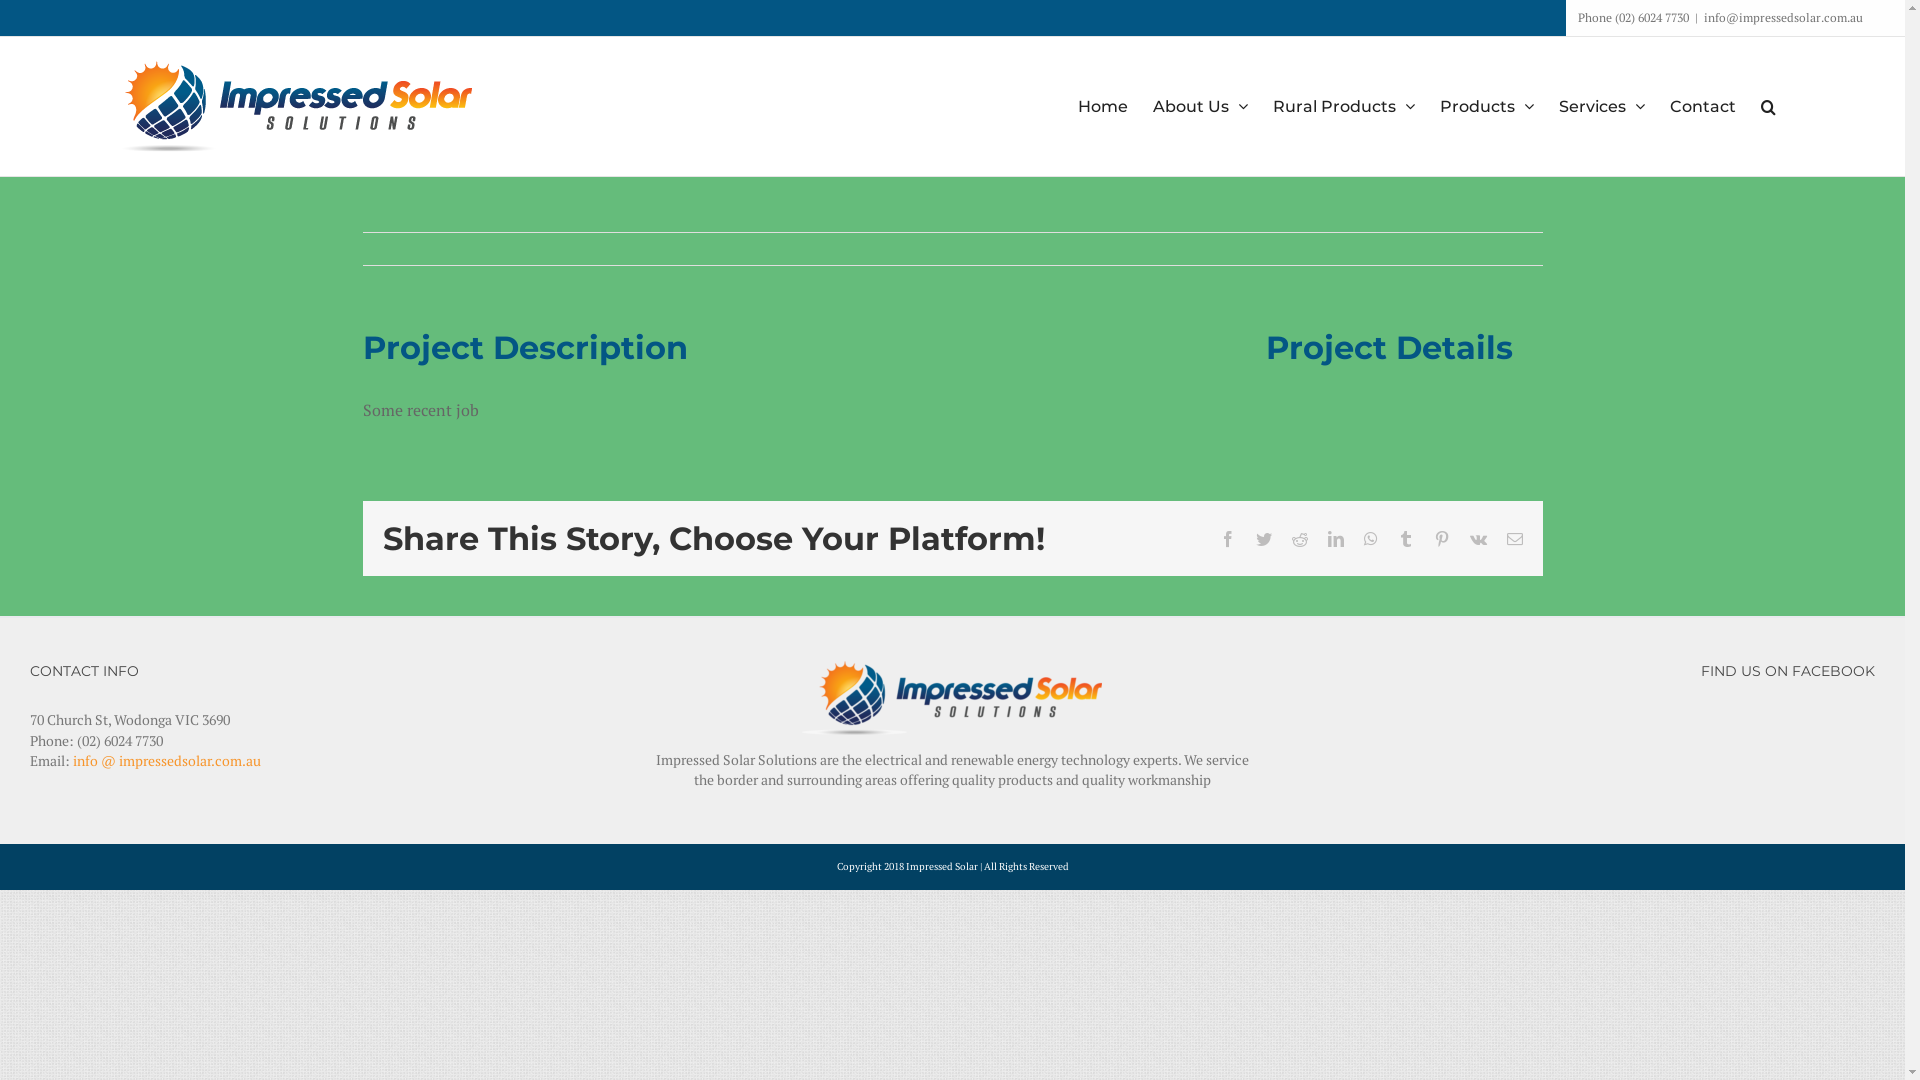  What do you see at coordinates (1487, 106) in the screenshot?
I see `Products` at bounding box center [1487, 106].